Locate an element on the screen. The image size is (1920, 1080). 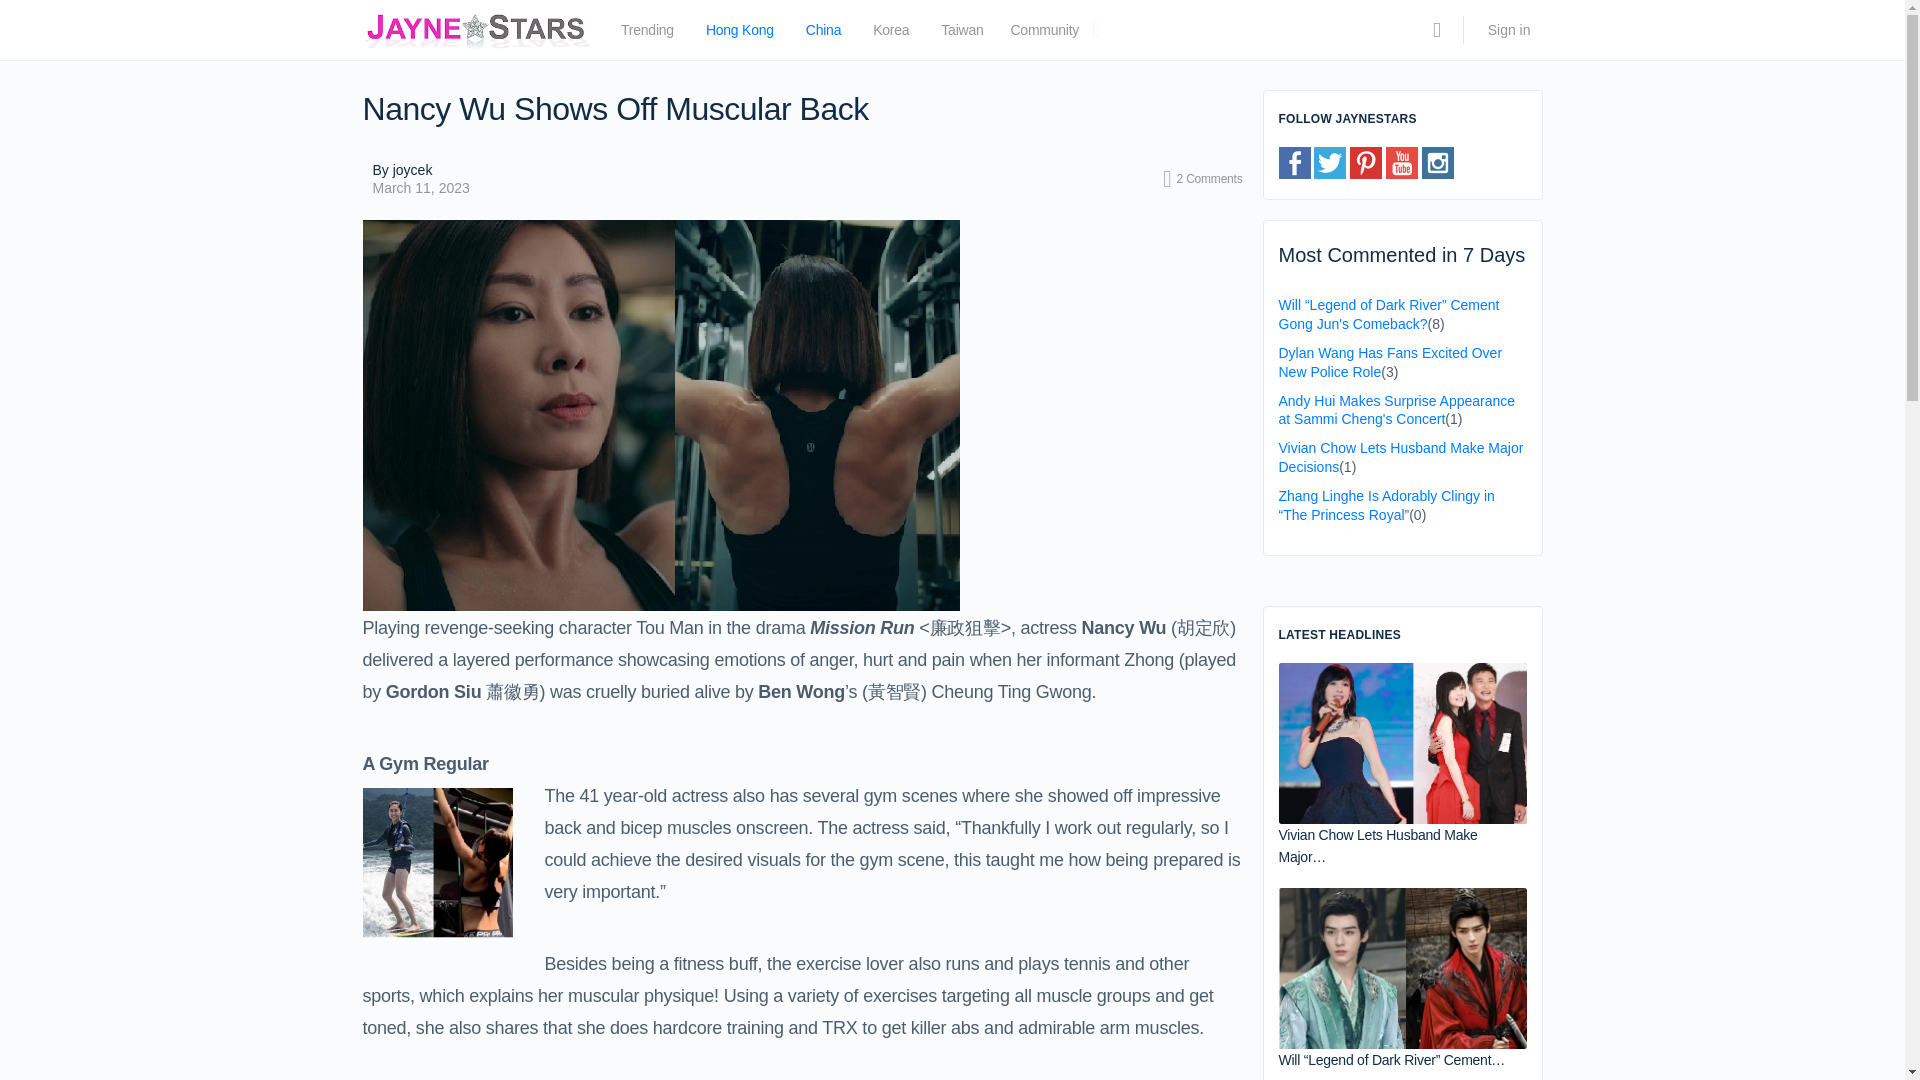
Taiwan is located at coordinates (962, 34).